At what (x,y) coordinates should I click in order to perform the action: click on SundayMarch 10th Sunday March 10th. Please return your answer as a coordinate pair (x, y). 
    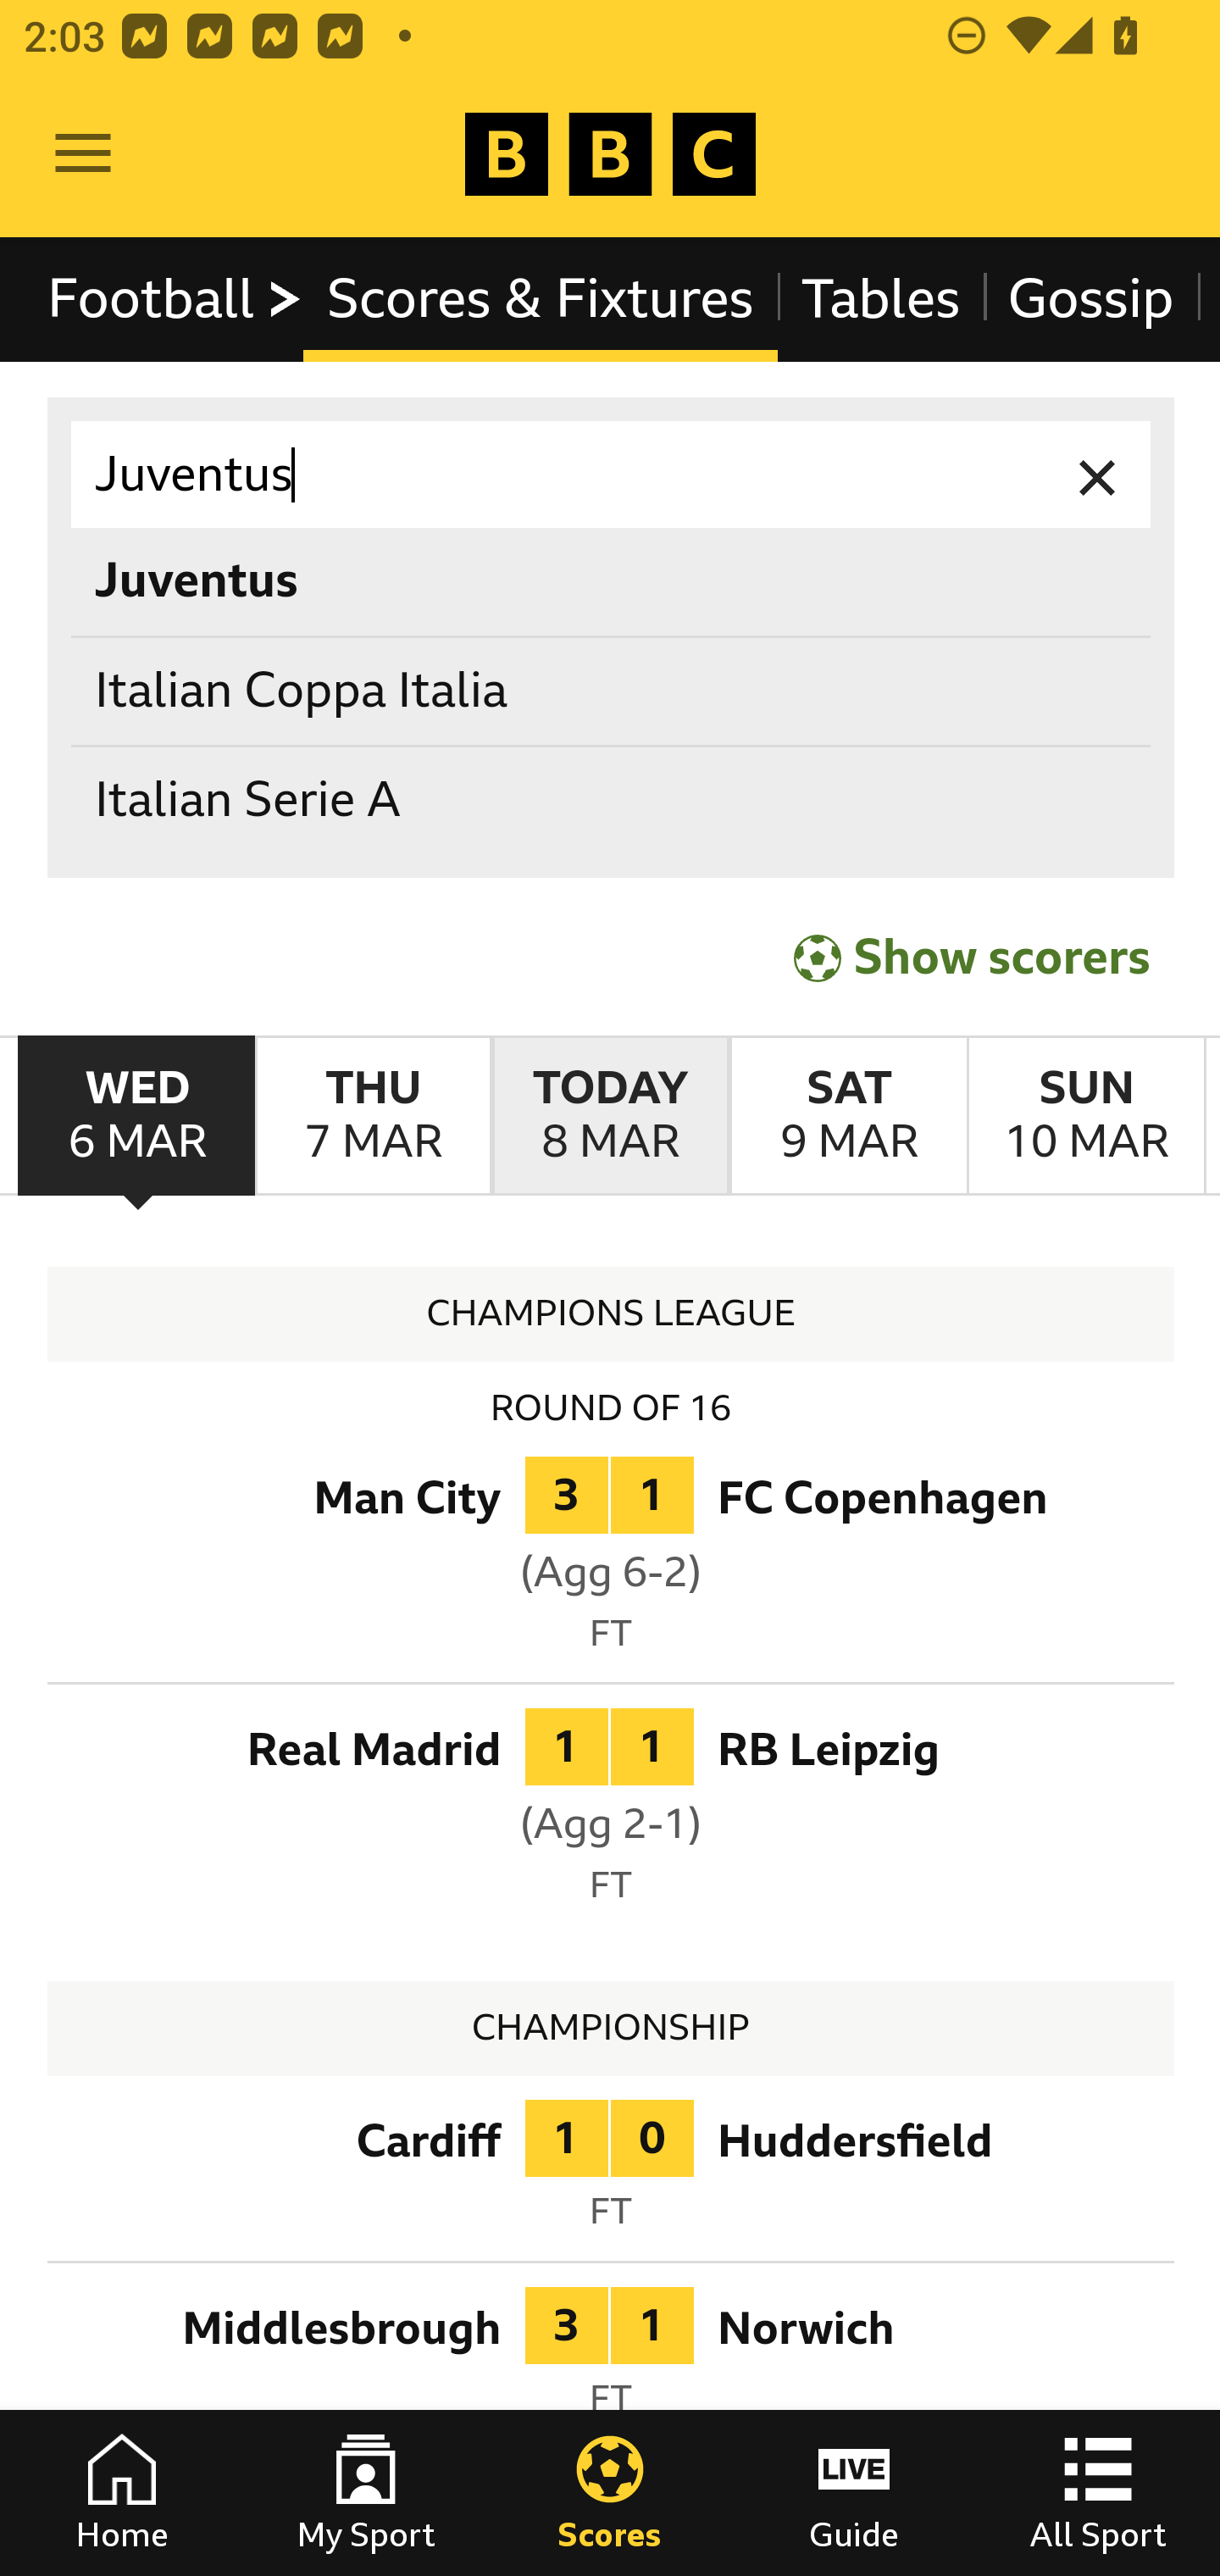
    Looking at the image, I should click on (1086, 1115).